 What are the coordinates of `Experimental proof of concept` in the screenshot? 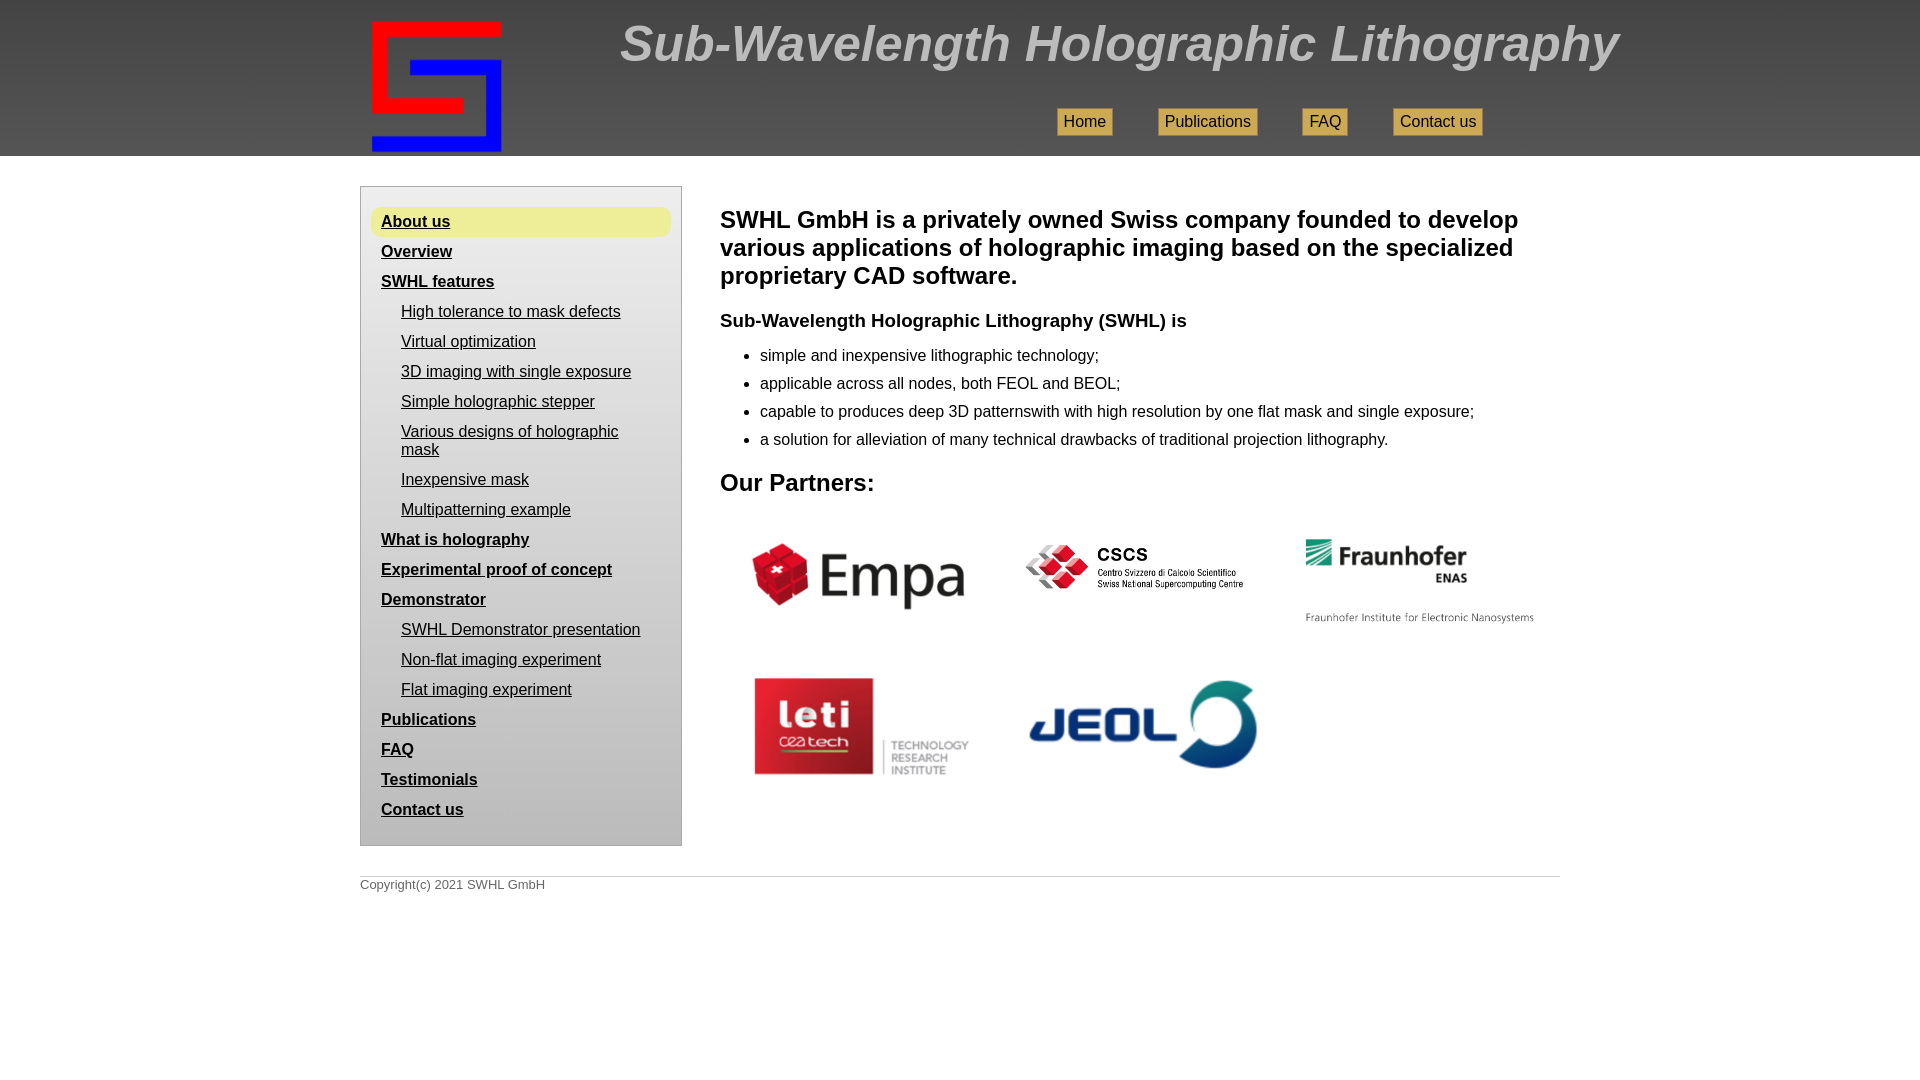 It's located at (521, 570).